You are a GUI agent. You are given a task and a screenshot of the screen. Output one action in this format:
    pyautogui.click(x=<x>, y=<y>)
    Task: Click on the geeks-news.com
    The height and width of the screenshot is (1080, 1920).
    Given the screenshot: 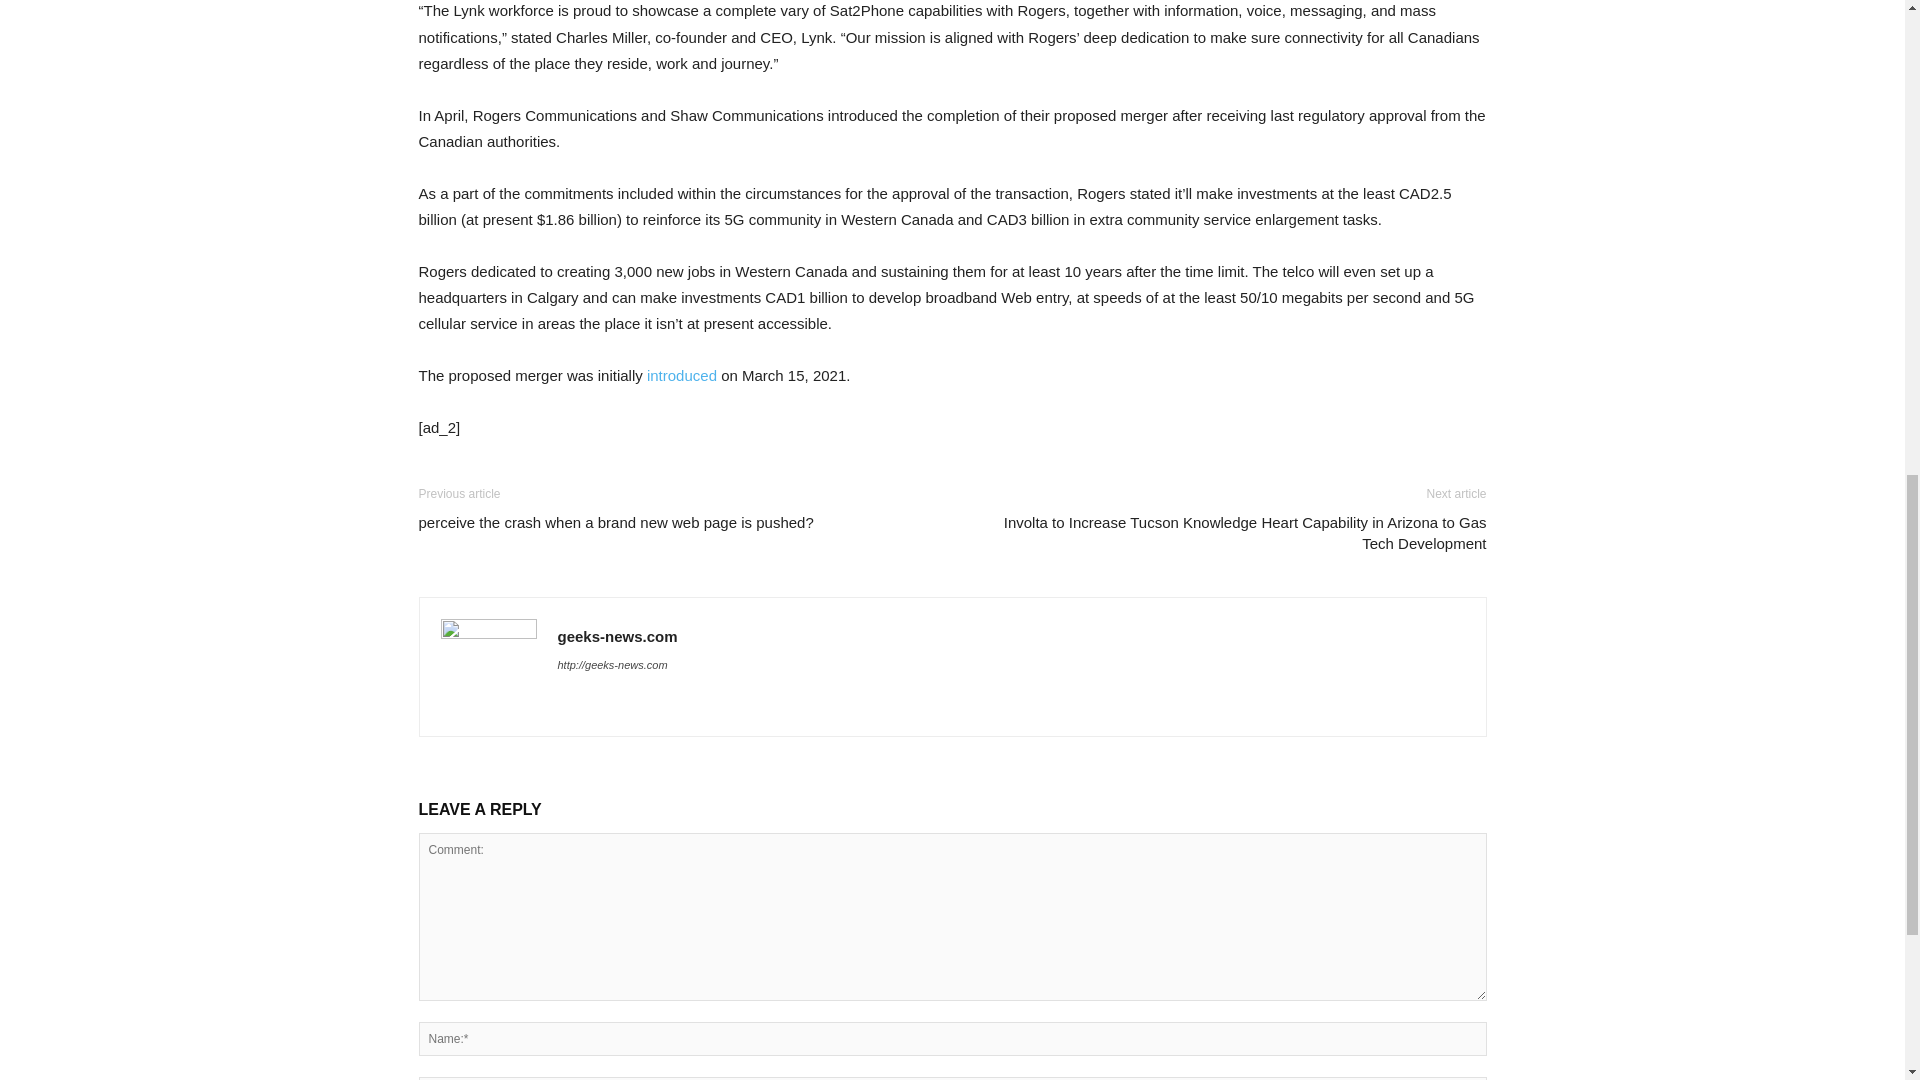 What is the action you would take?
    pyautogui.click(x=618, y=636)
    